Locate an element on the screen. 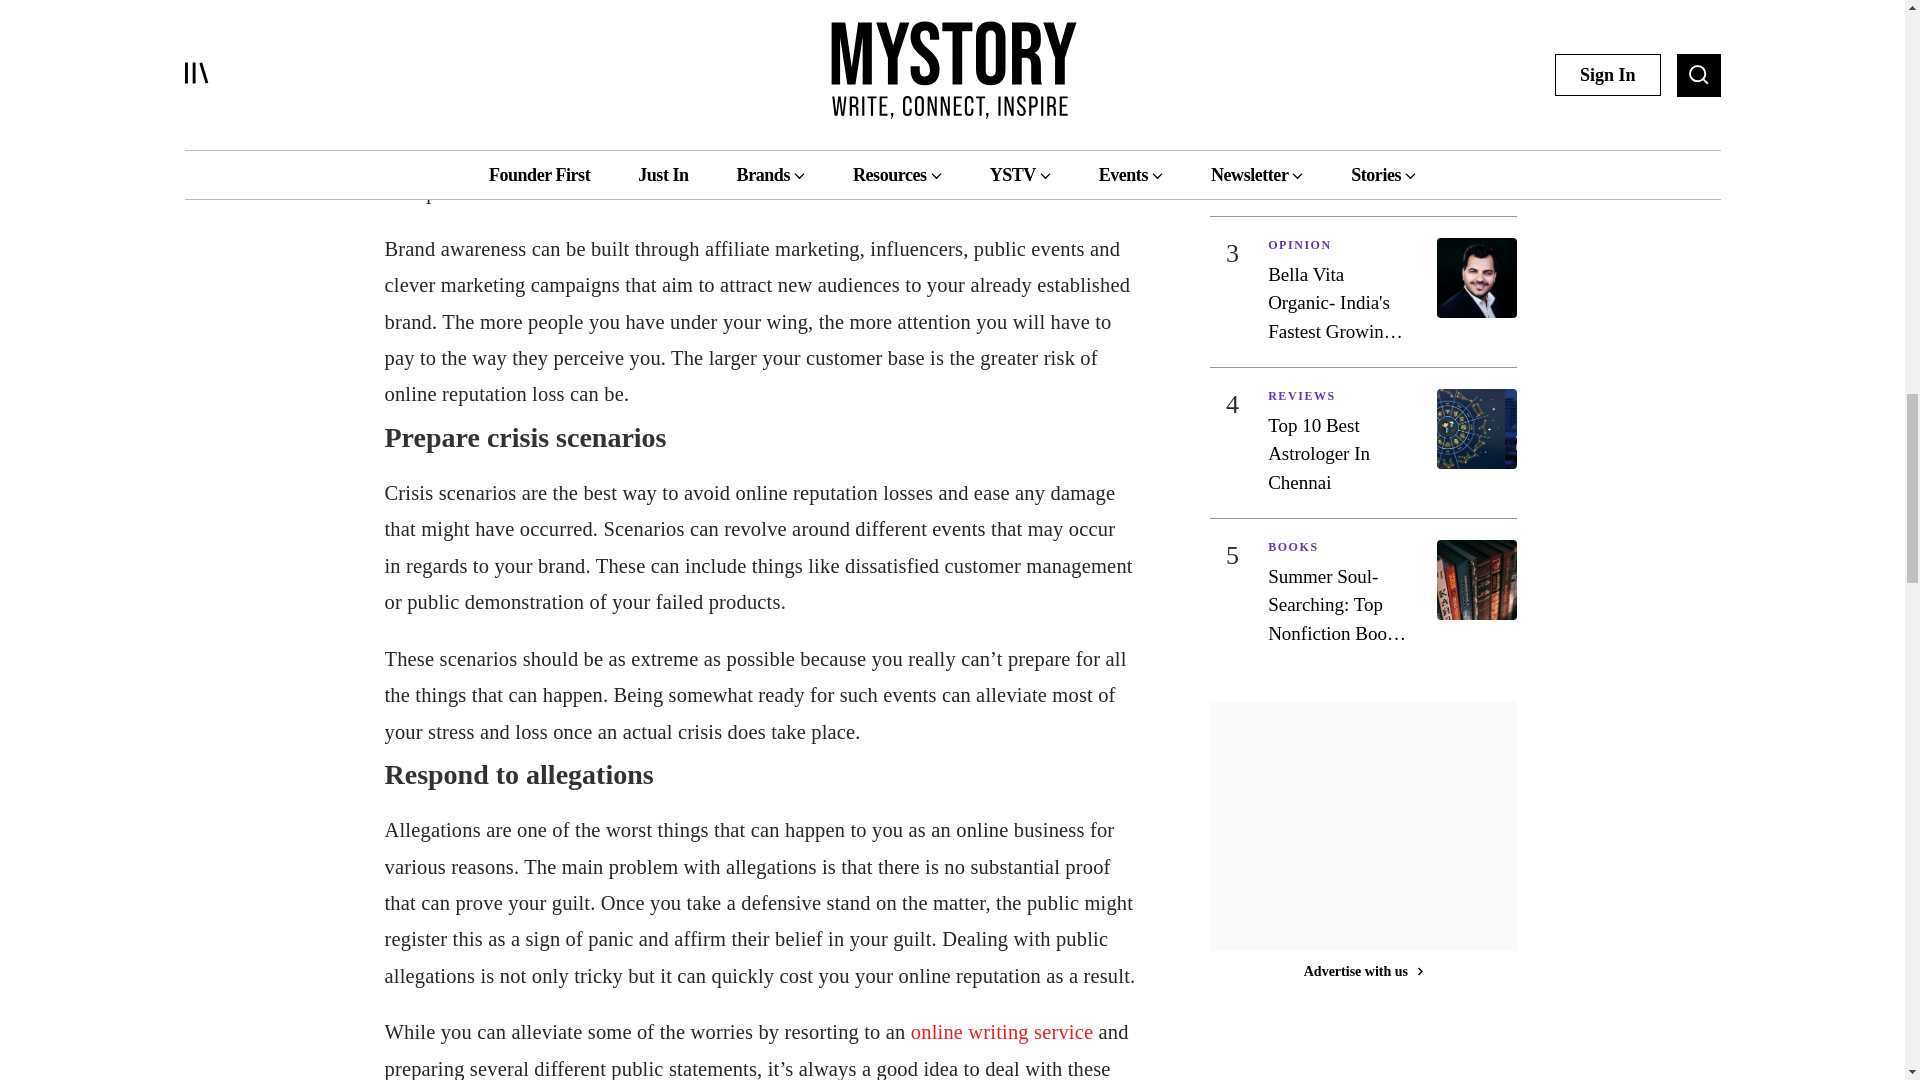 This screenshot has height=1080, width=1920. online writing service is located at coordinates (1001, 1032).